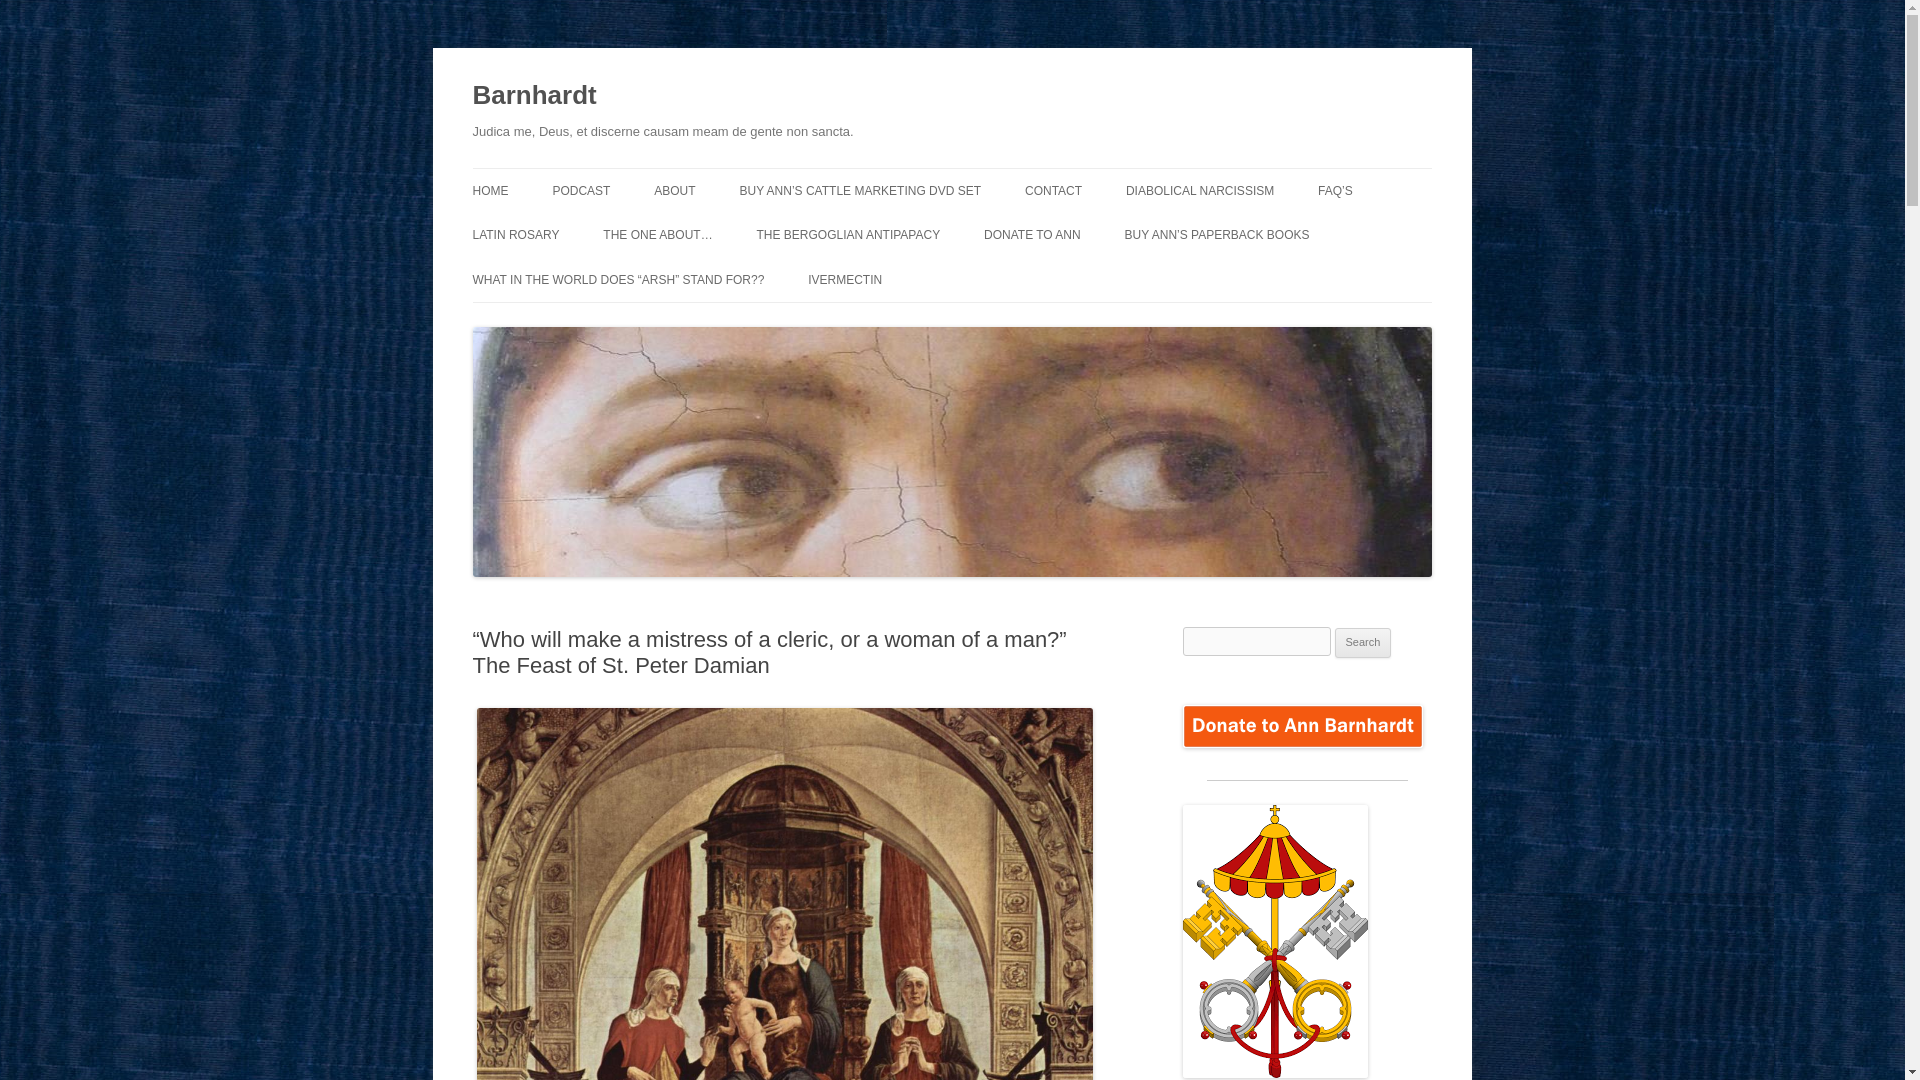  Describe the element at coordinates (581, 190) in the screenshot. I see `PODCAST` at that location.